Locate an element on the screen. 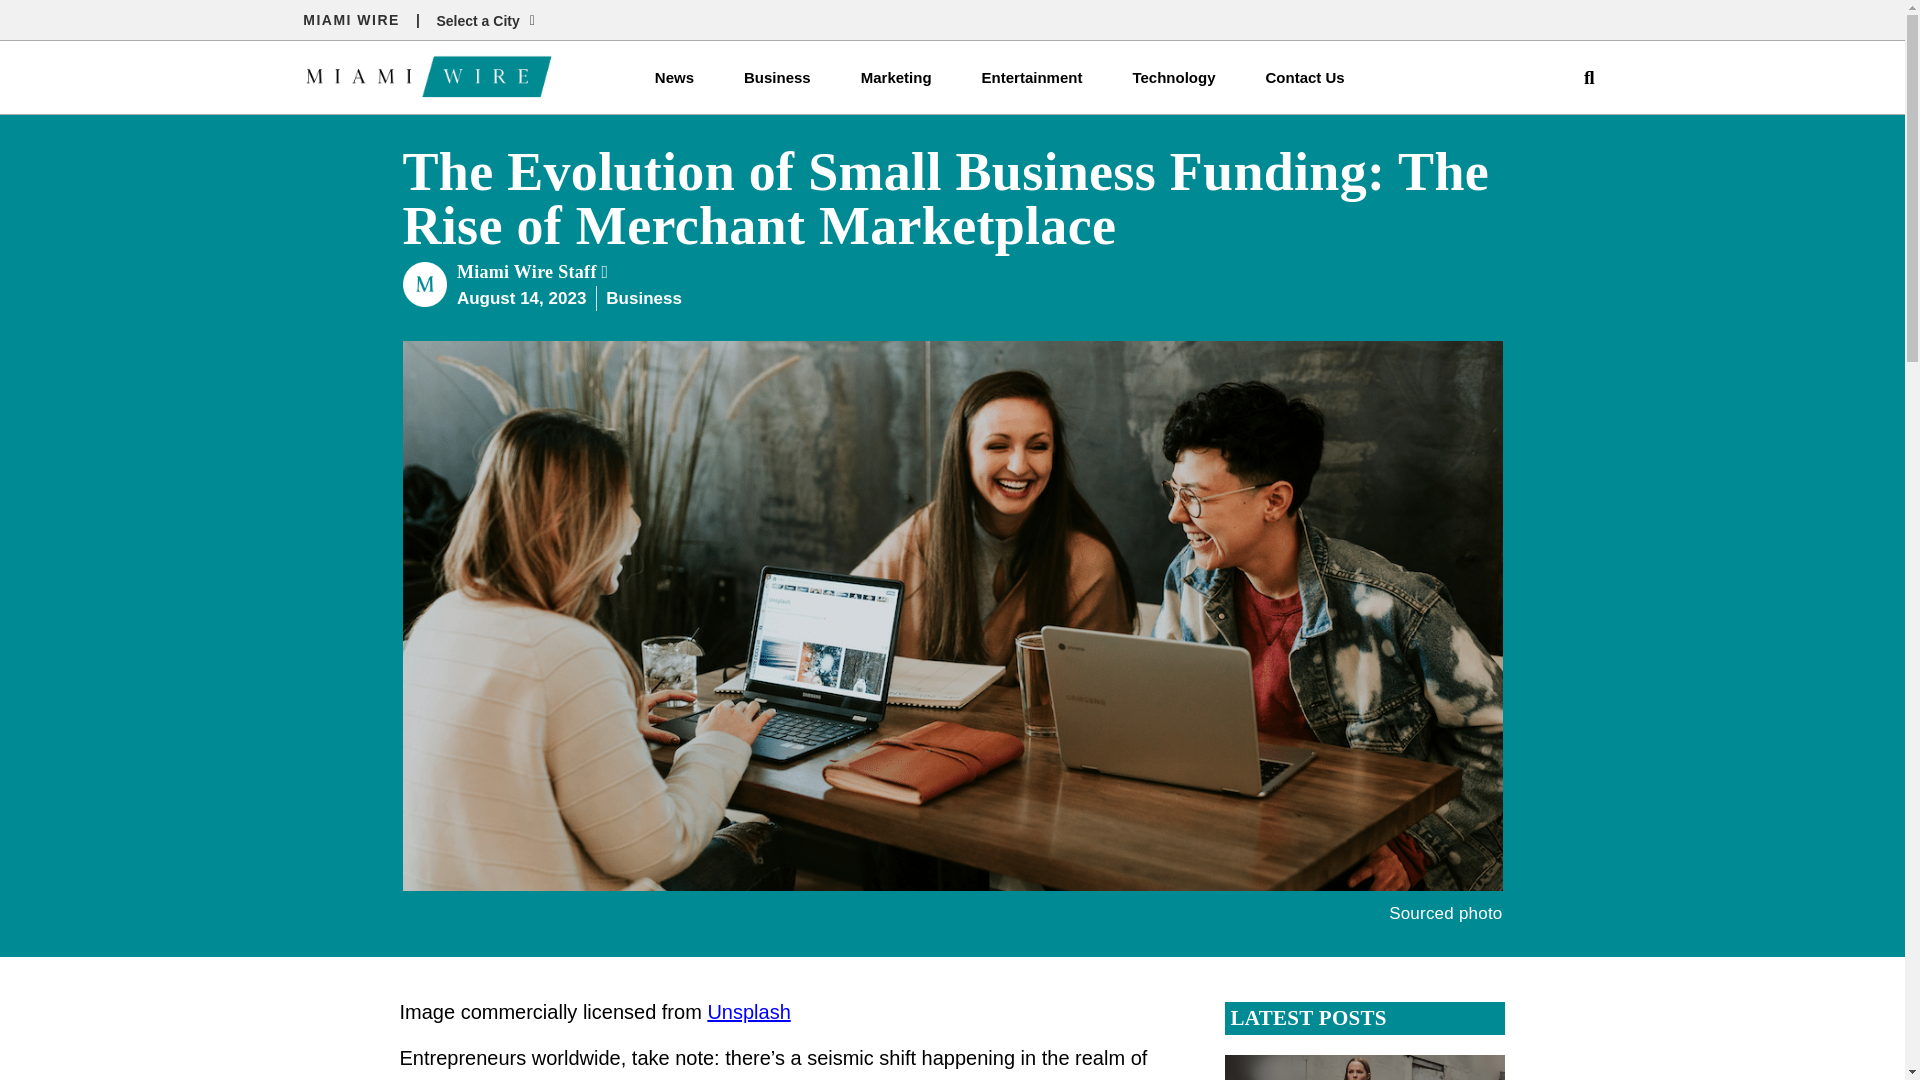 The height and width of the screenshot is (1080, 1920). News is located at coordinates (674, 78).